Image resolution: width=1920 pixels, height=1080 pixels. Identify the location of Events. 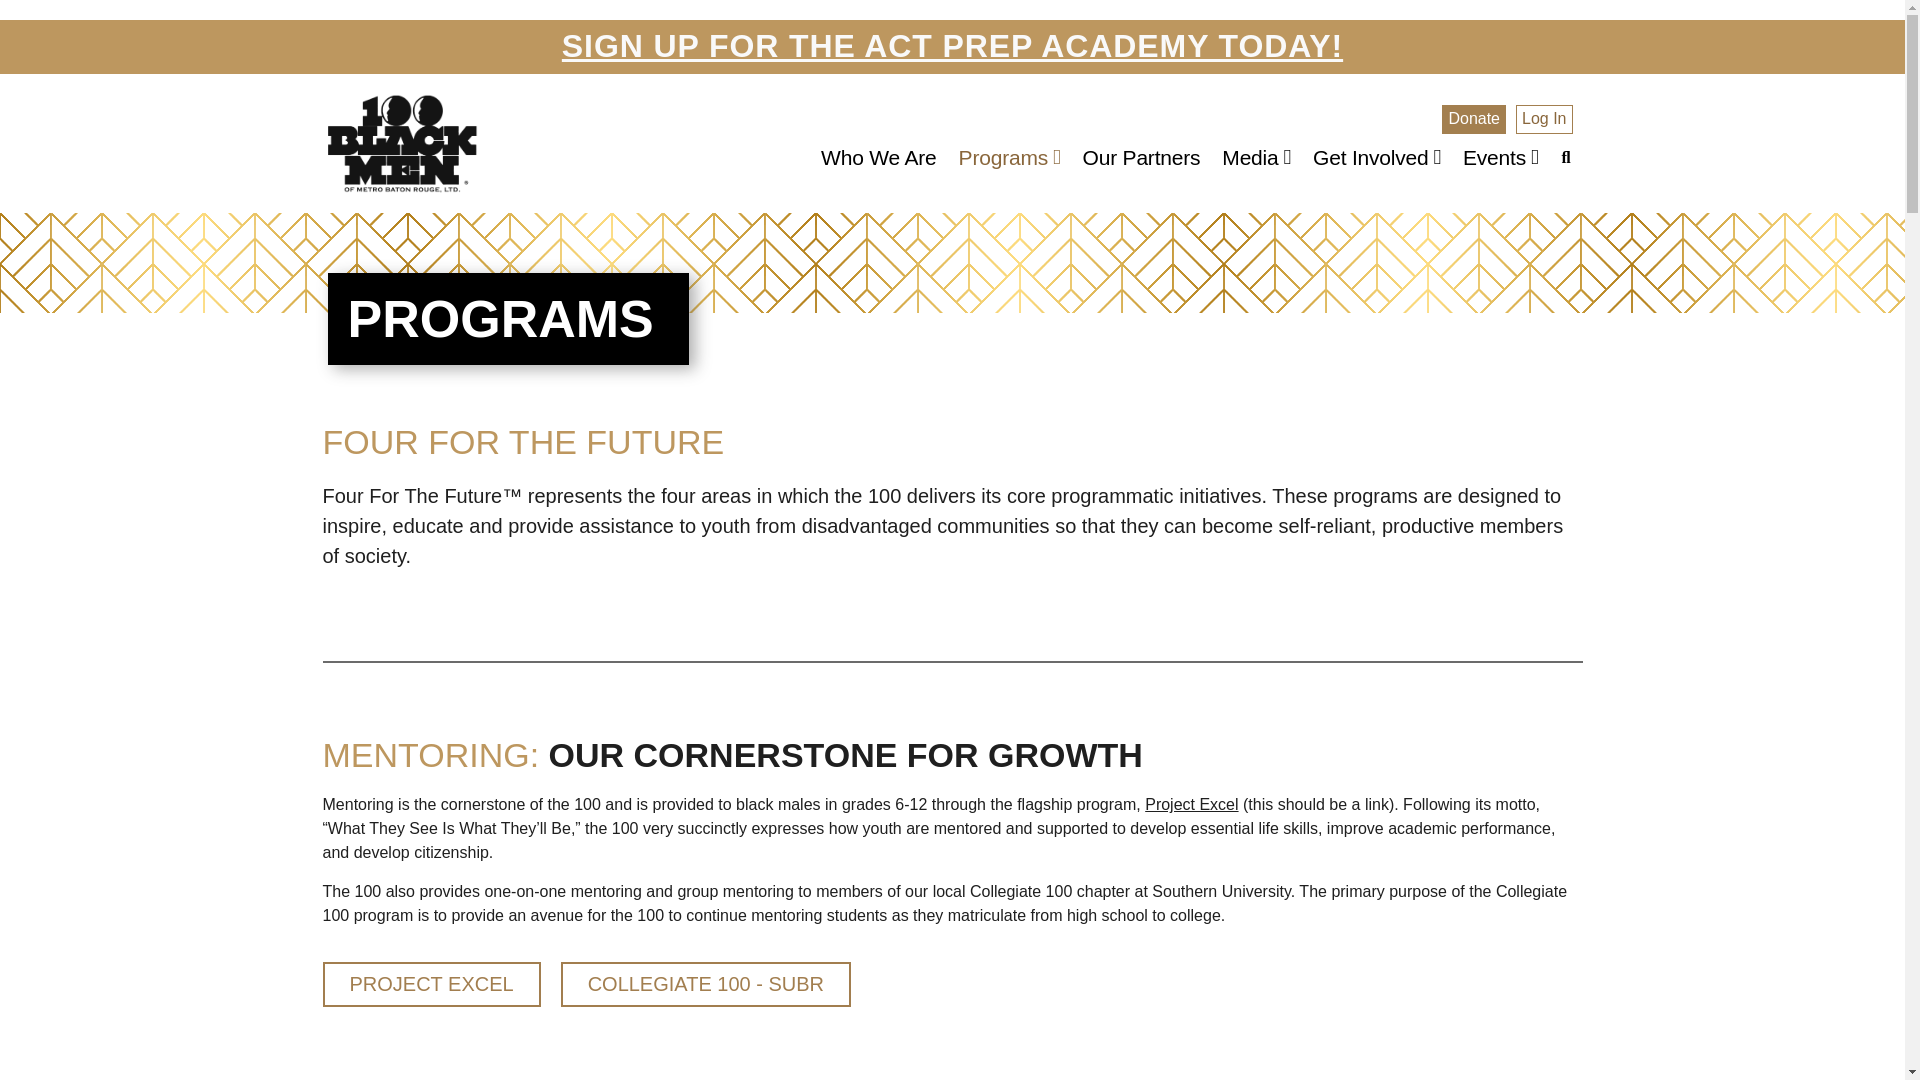
(1500, 158).